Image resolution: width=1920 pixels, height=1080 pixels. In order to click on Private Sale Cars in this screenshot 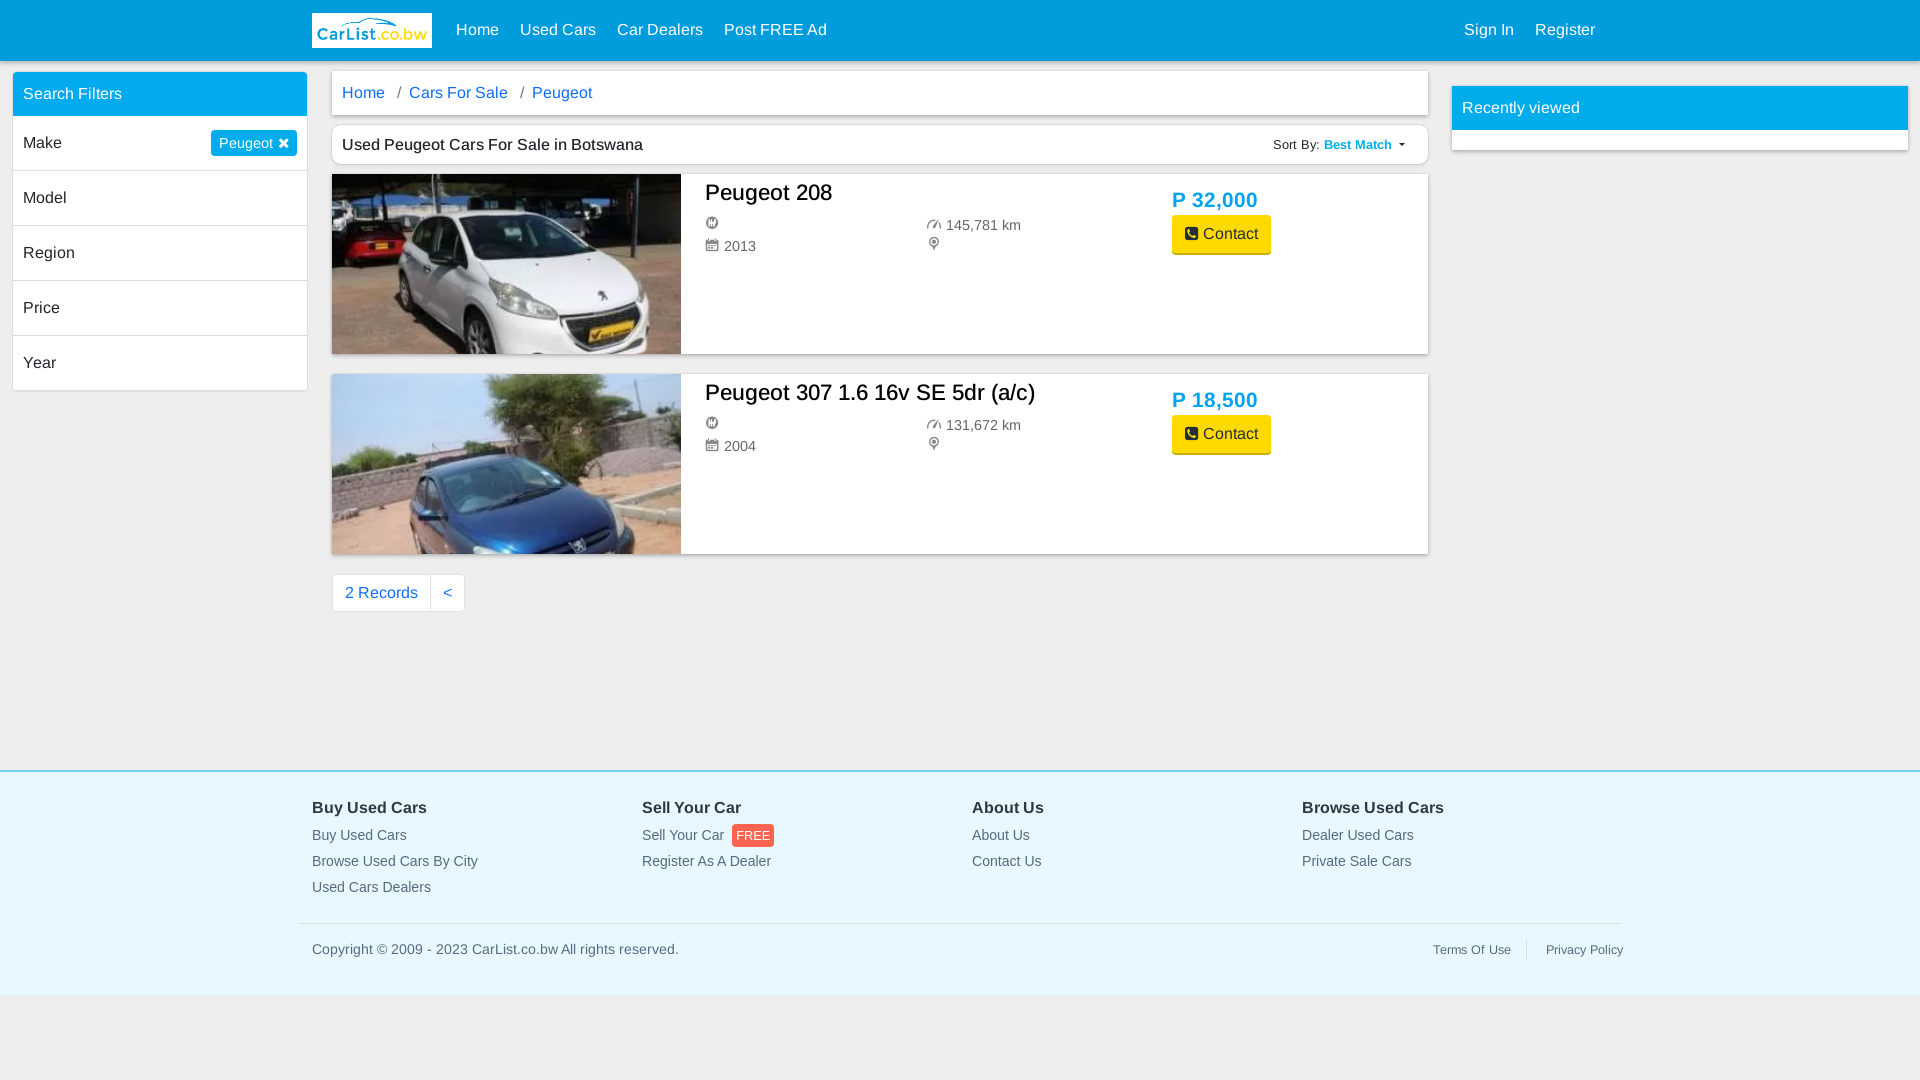, I will do `click(1455, 862)`.